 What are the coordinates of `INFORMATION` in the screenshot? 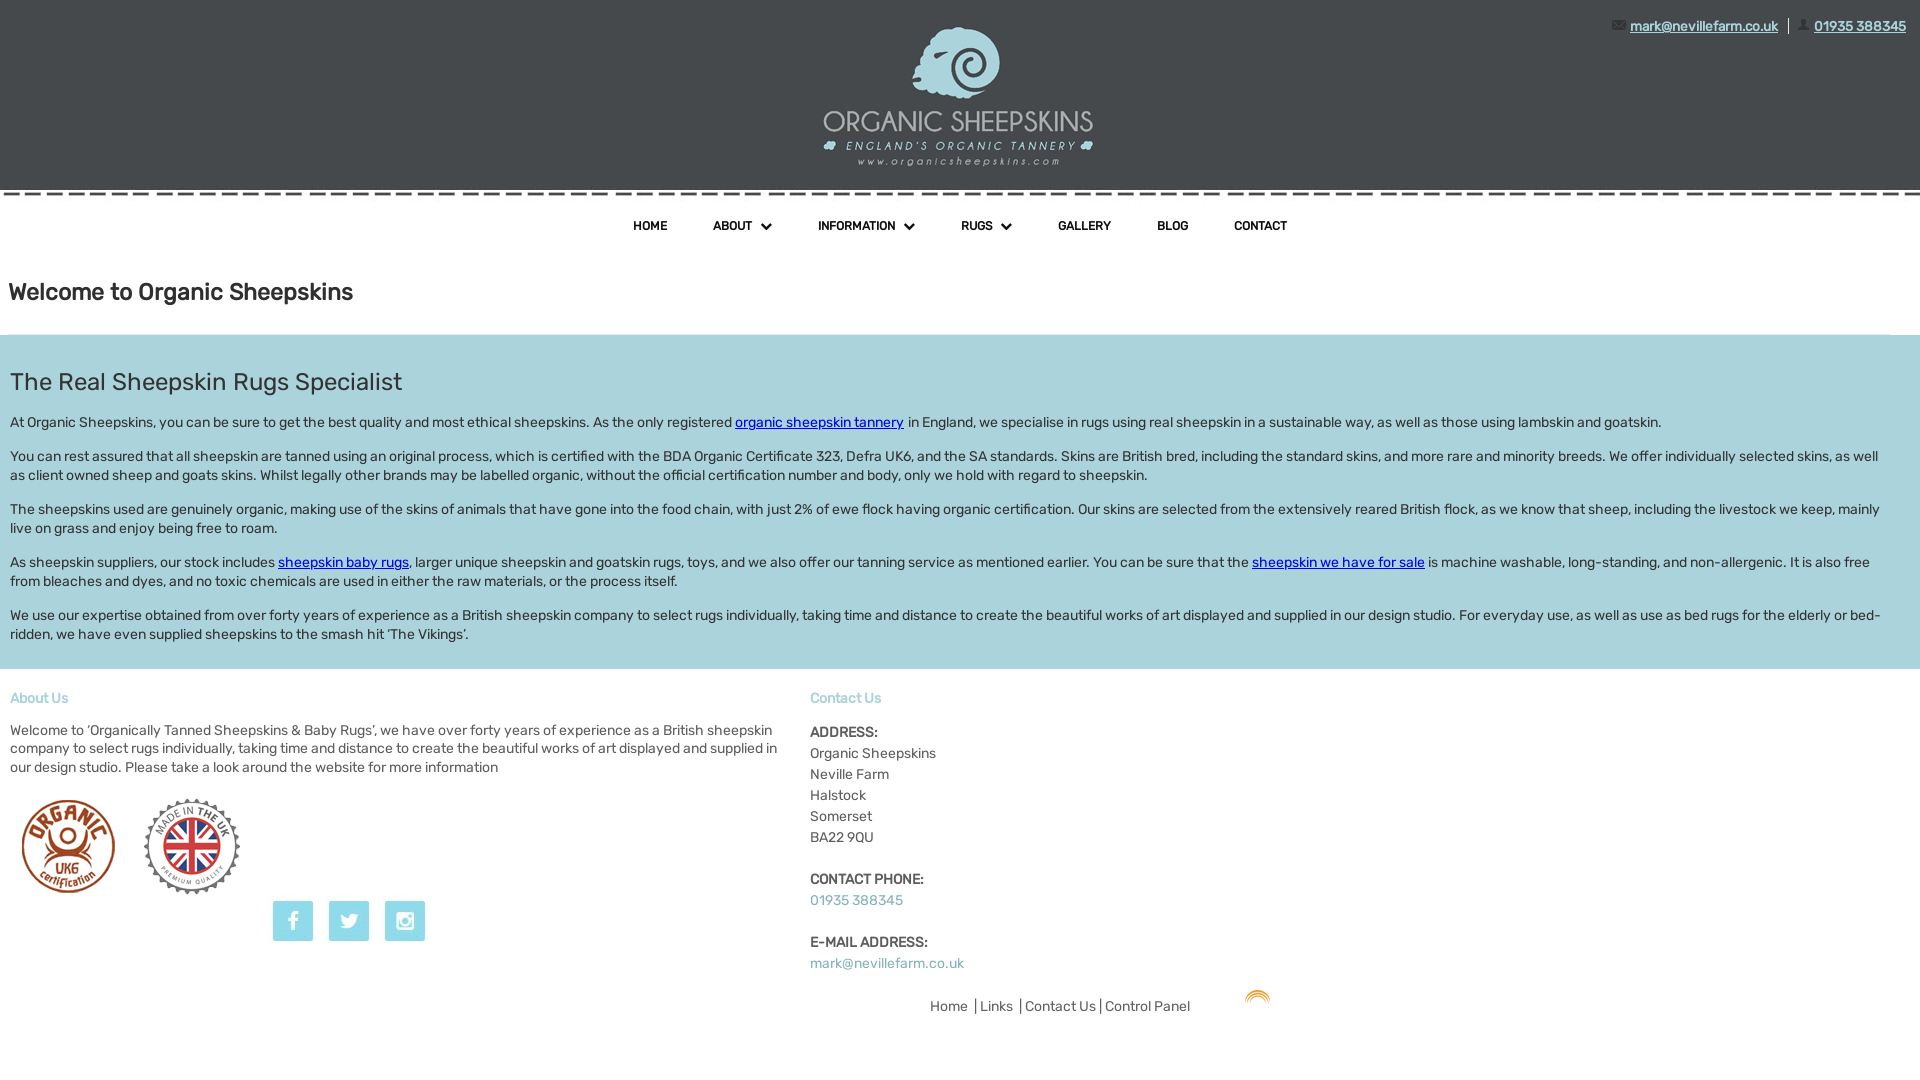 It's located at (866, 226).